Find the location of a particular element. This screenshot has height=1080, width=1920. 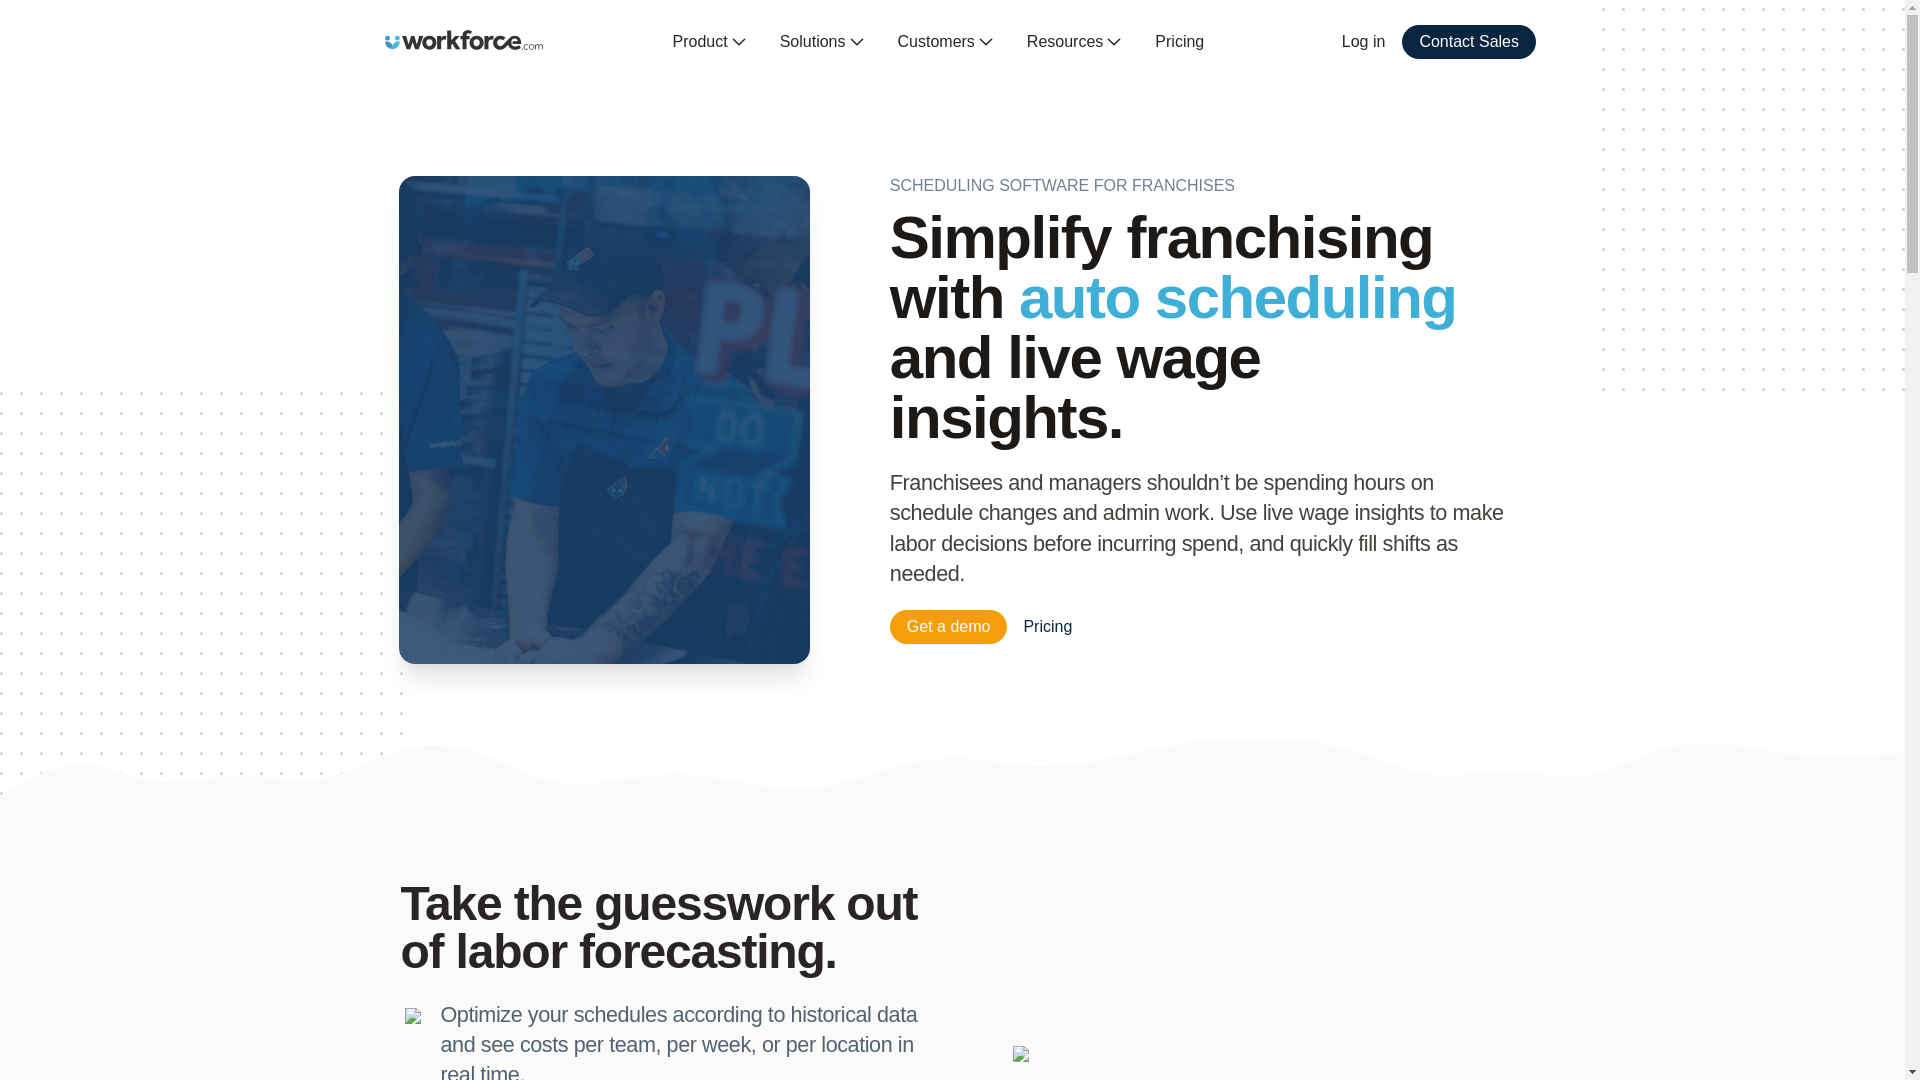

Product is located at coordinates (710, 42).